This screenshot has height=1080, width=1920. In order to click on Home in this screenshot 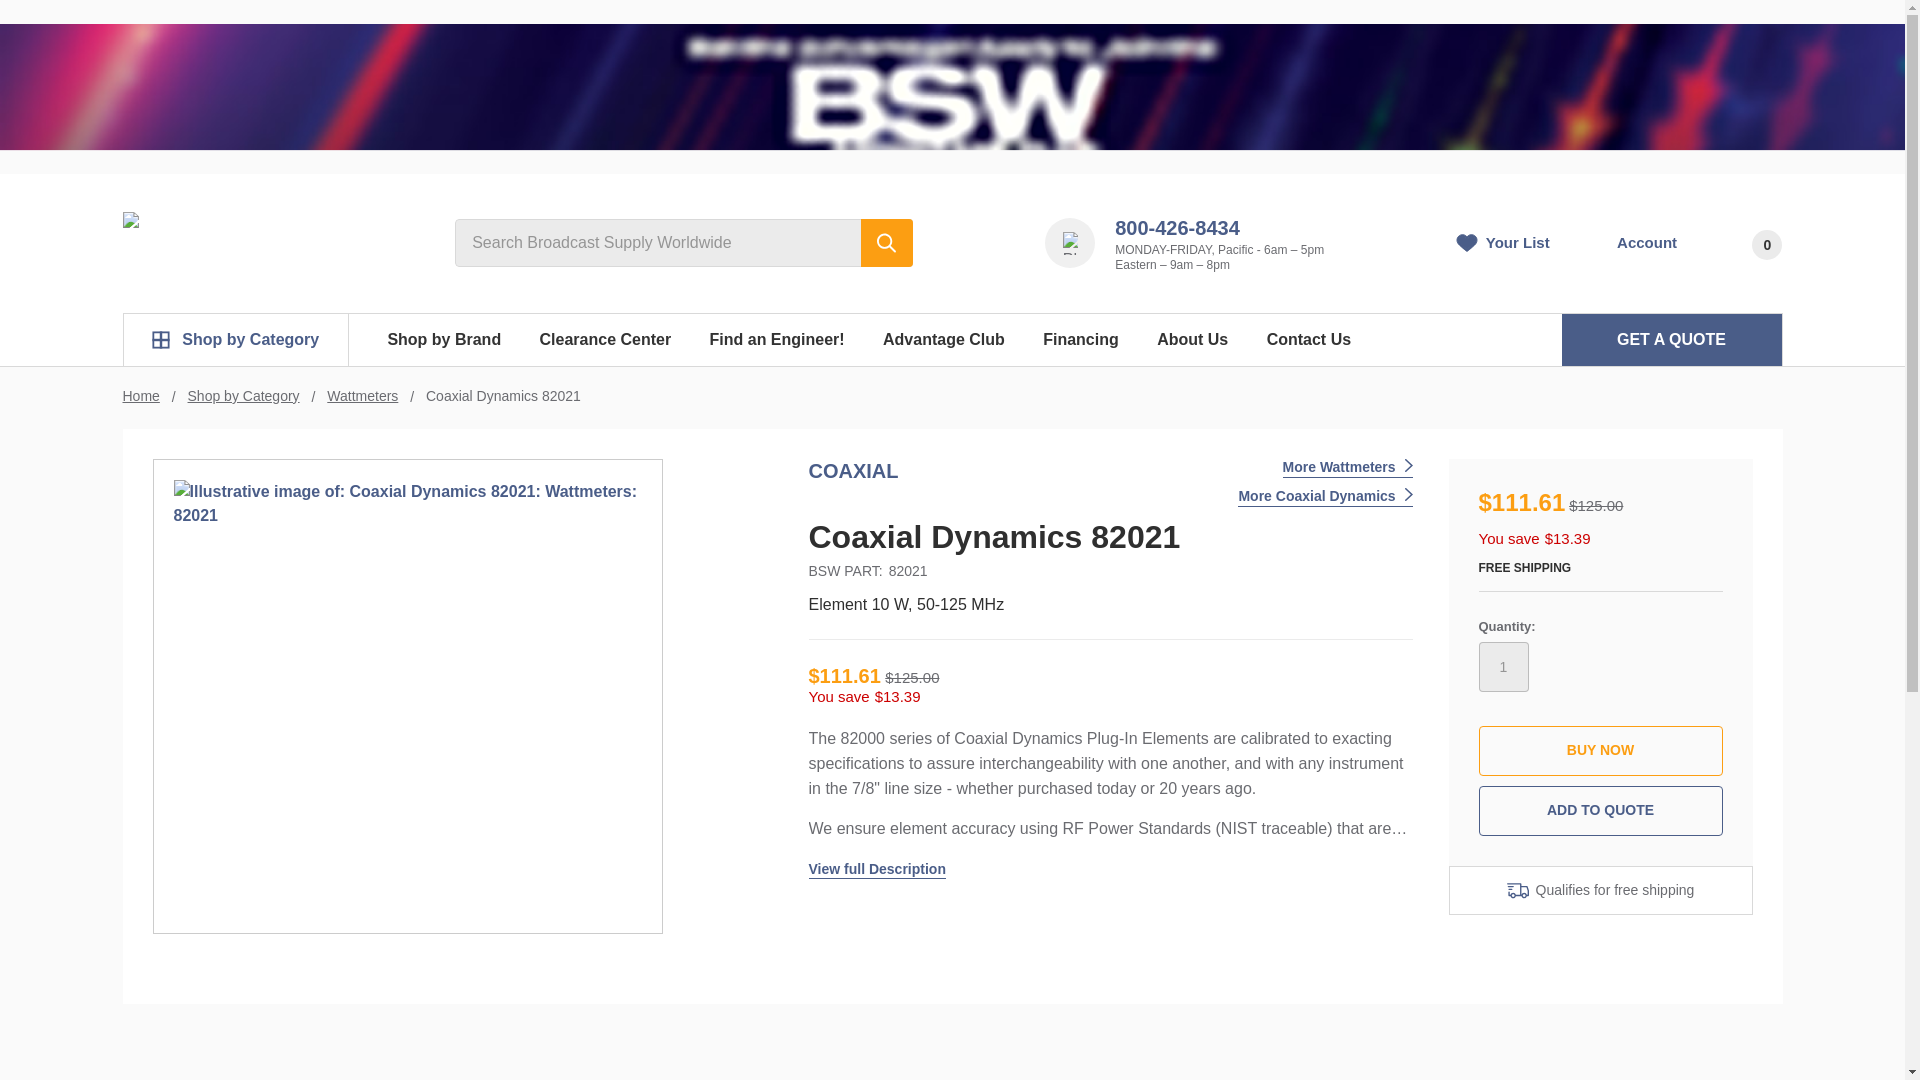, I will do `click(140, 395)`.